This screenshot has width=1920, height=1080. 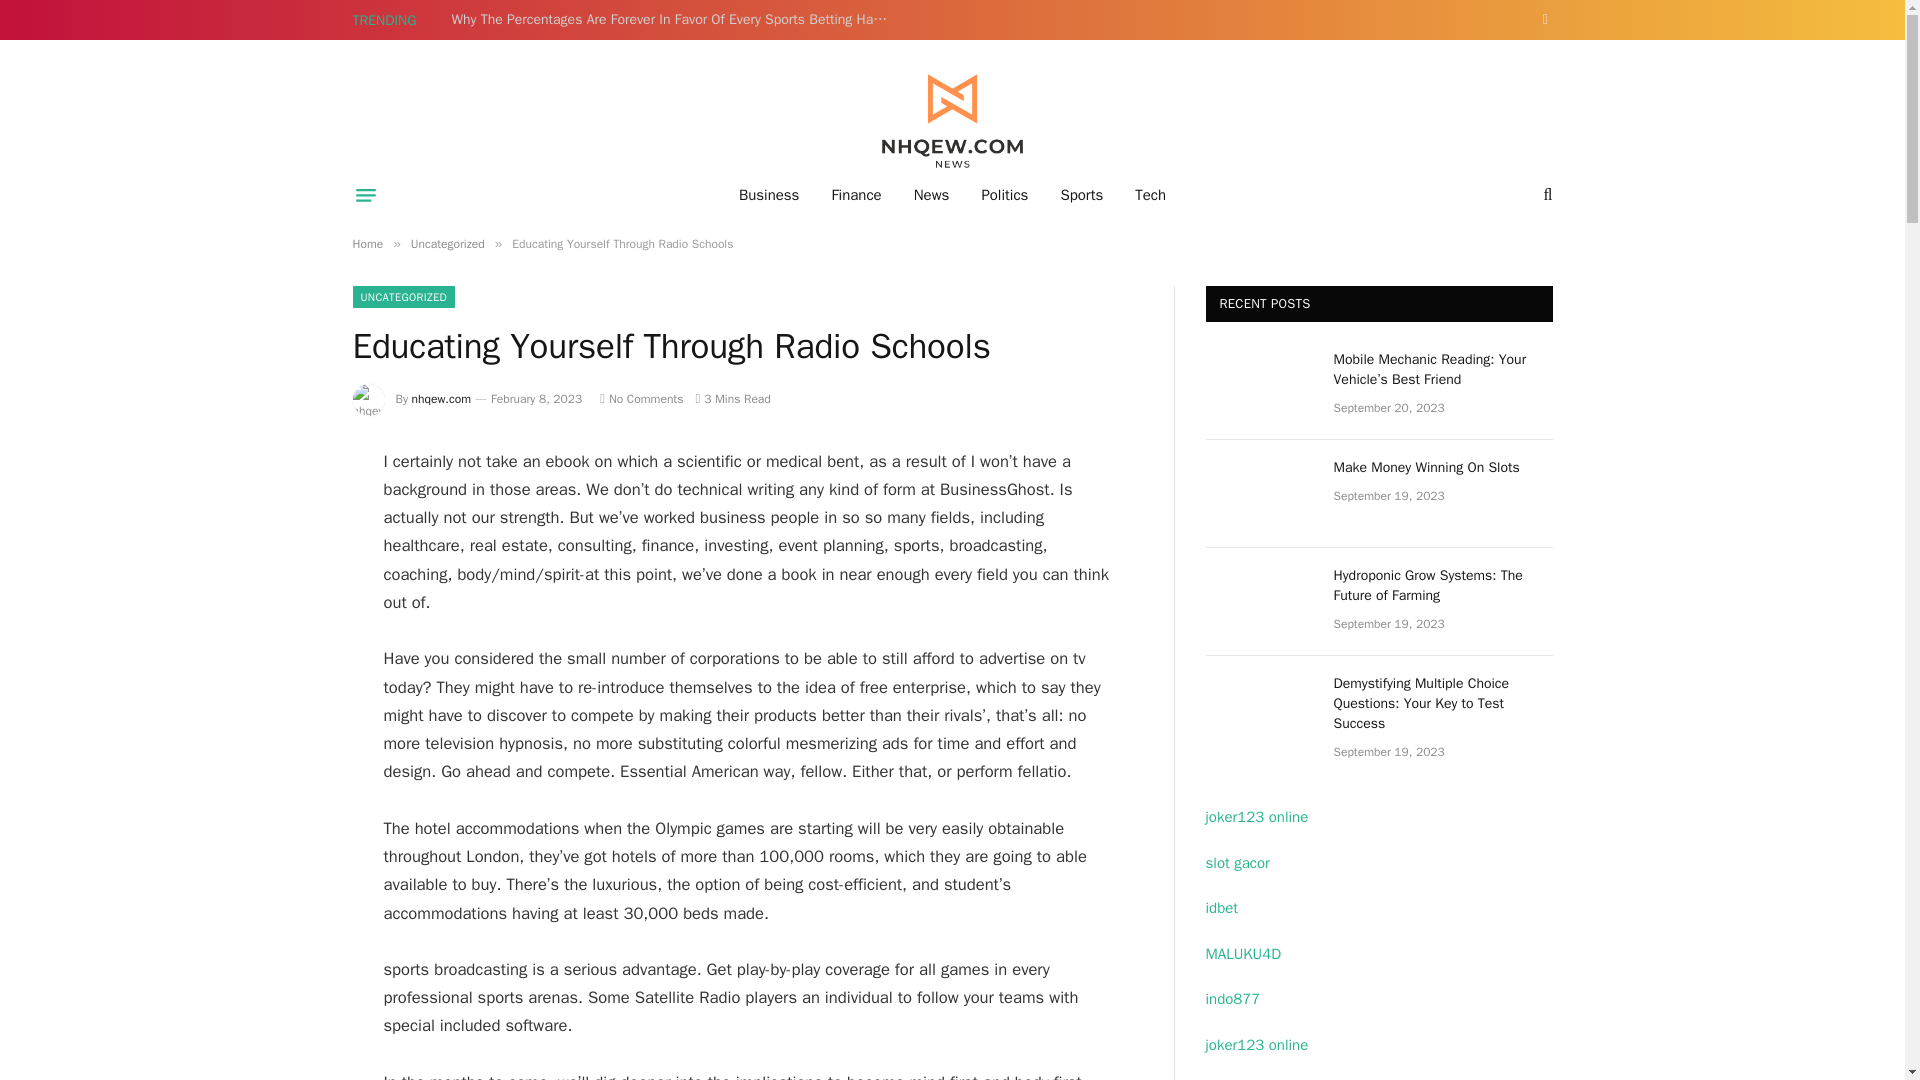 I want to click on Nhqew, so click(x=952, y=122).